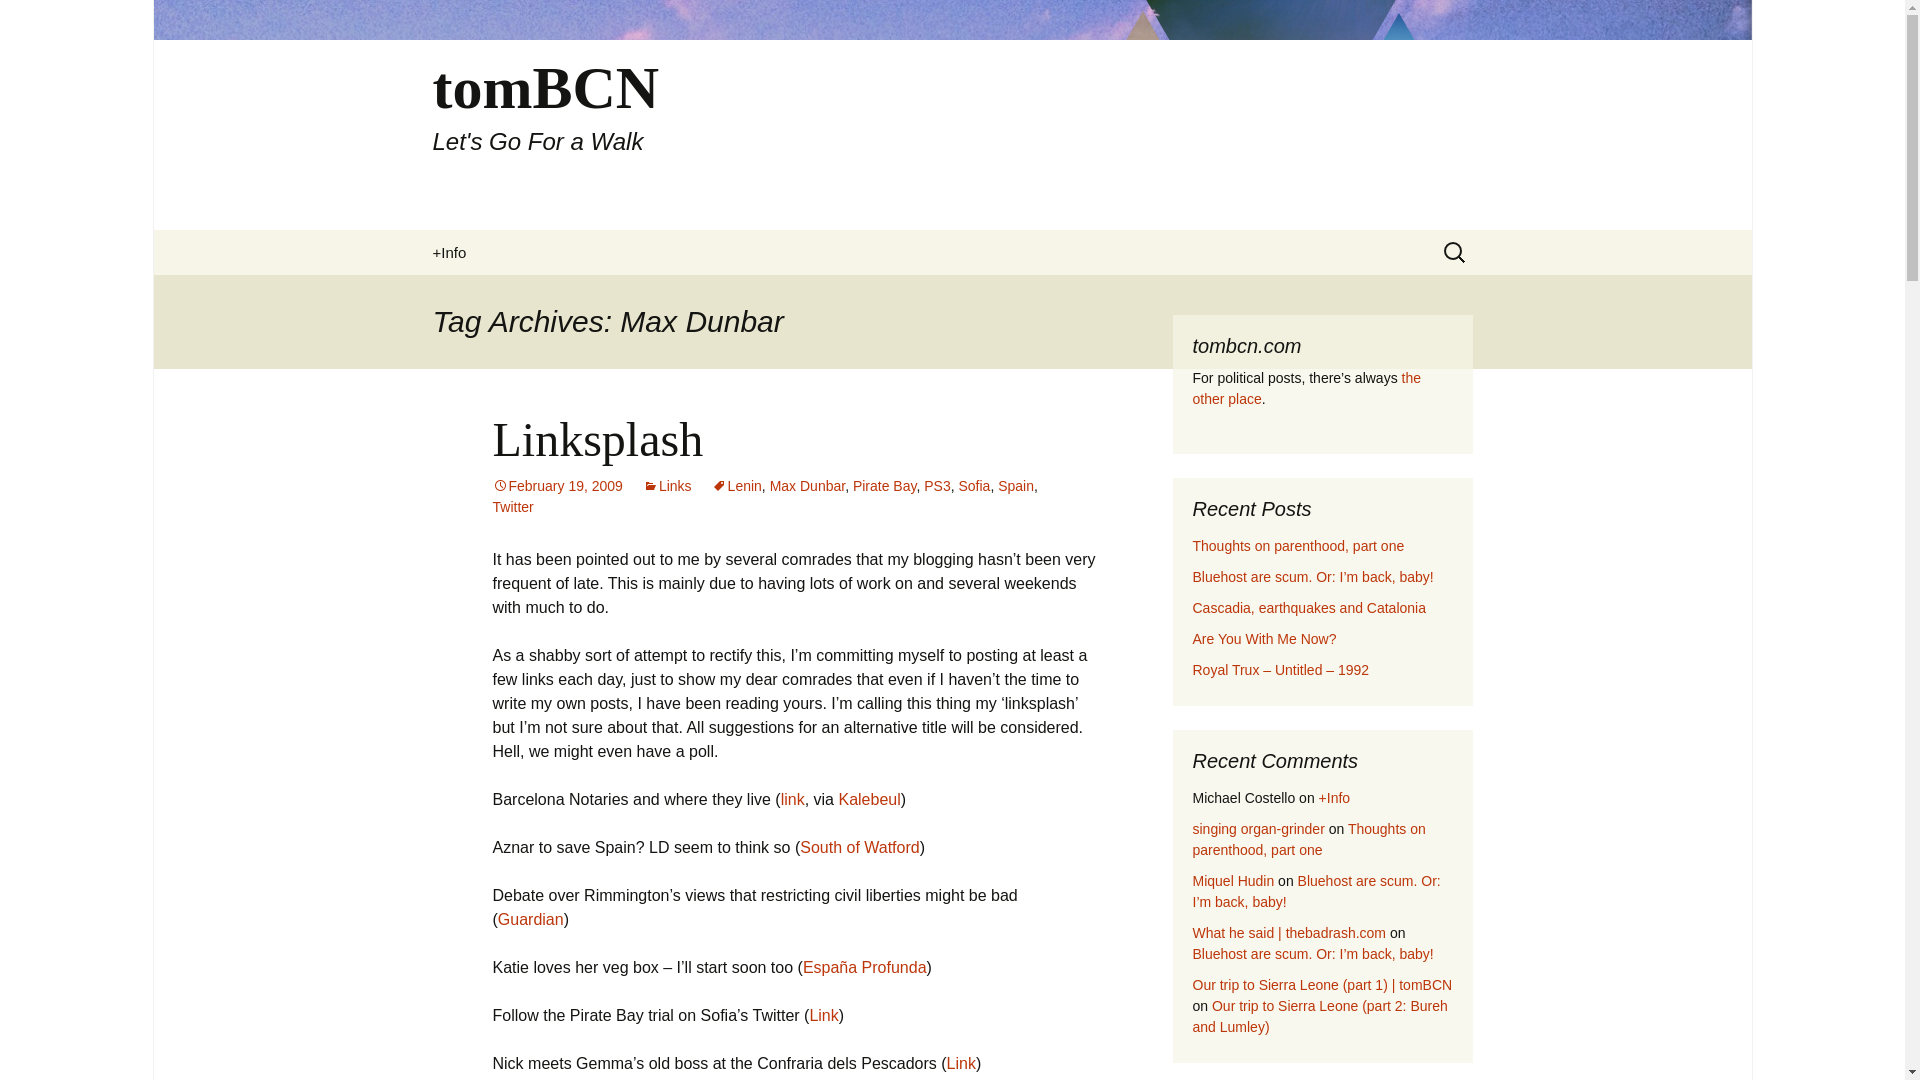 Image resolution: width=1920 pixels, height=1080 pixels. I want to click on Guardian, so click(884, 486).